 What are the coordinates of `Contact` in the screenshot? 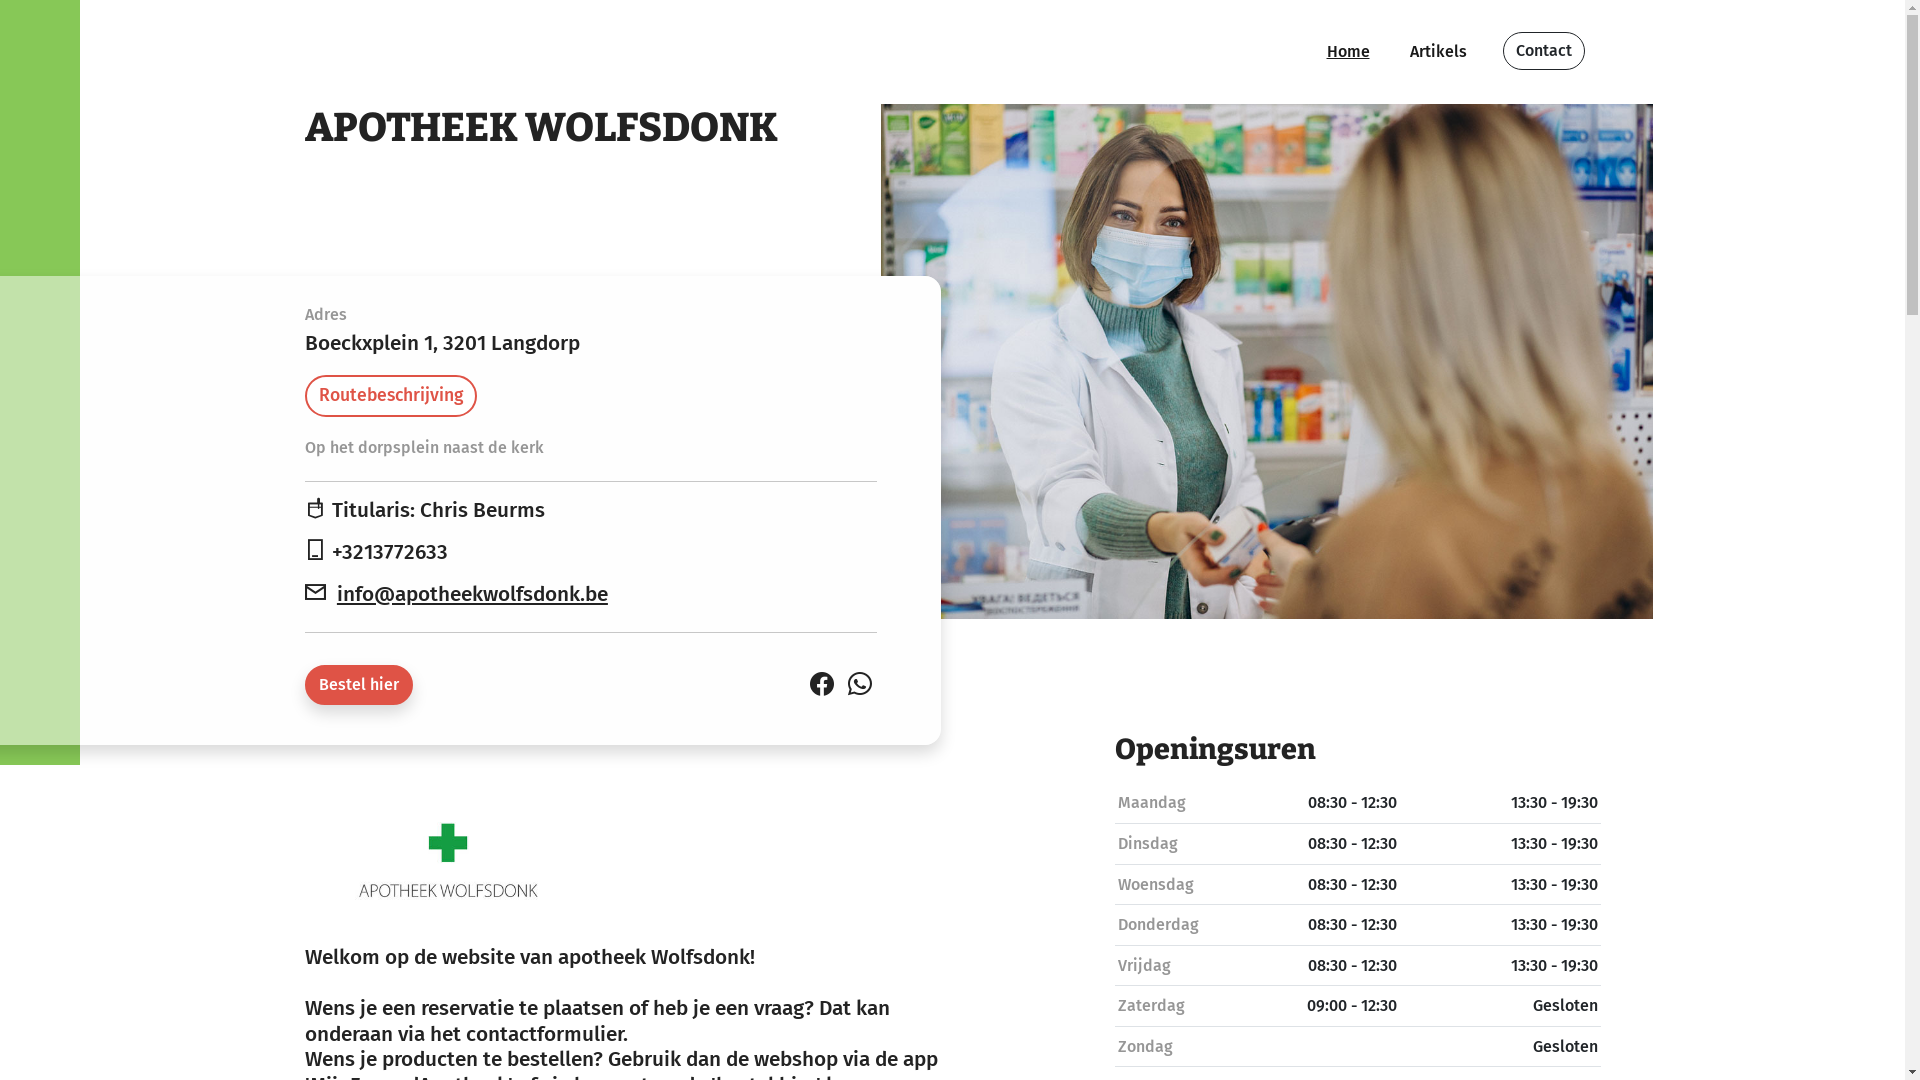 It's located at (1543, 51).